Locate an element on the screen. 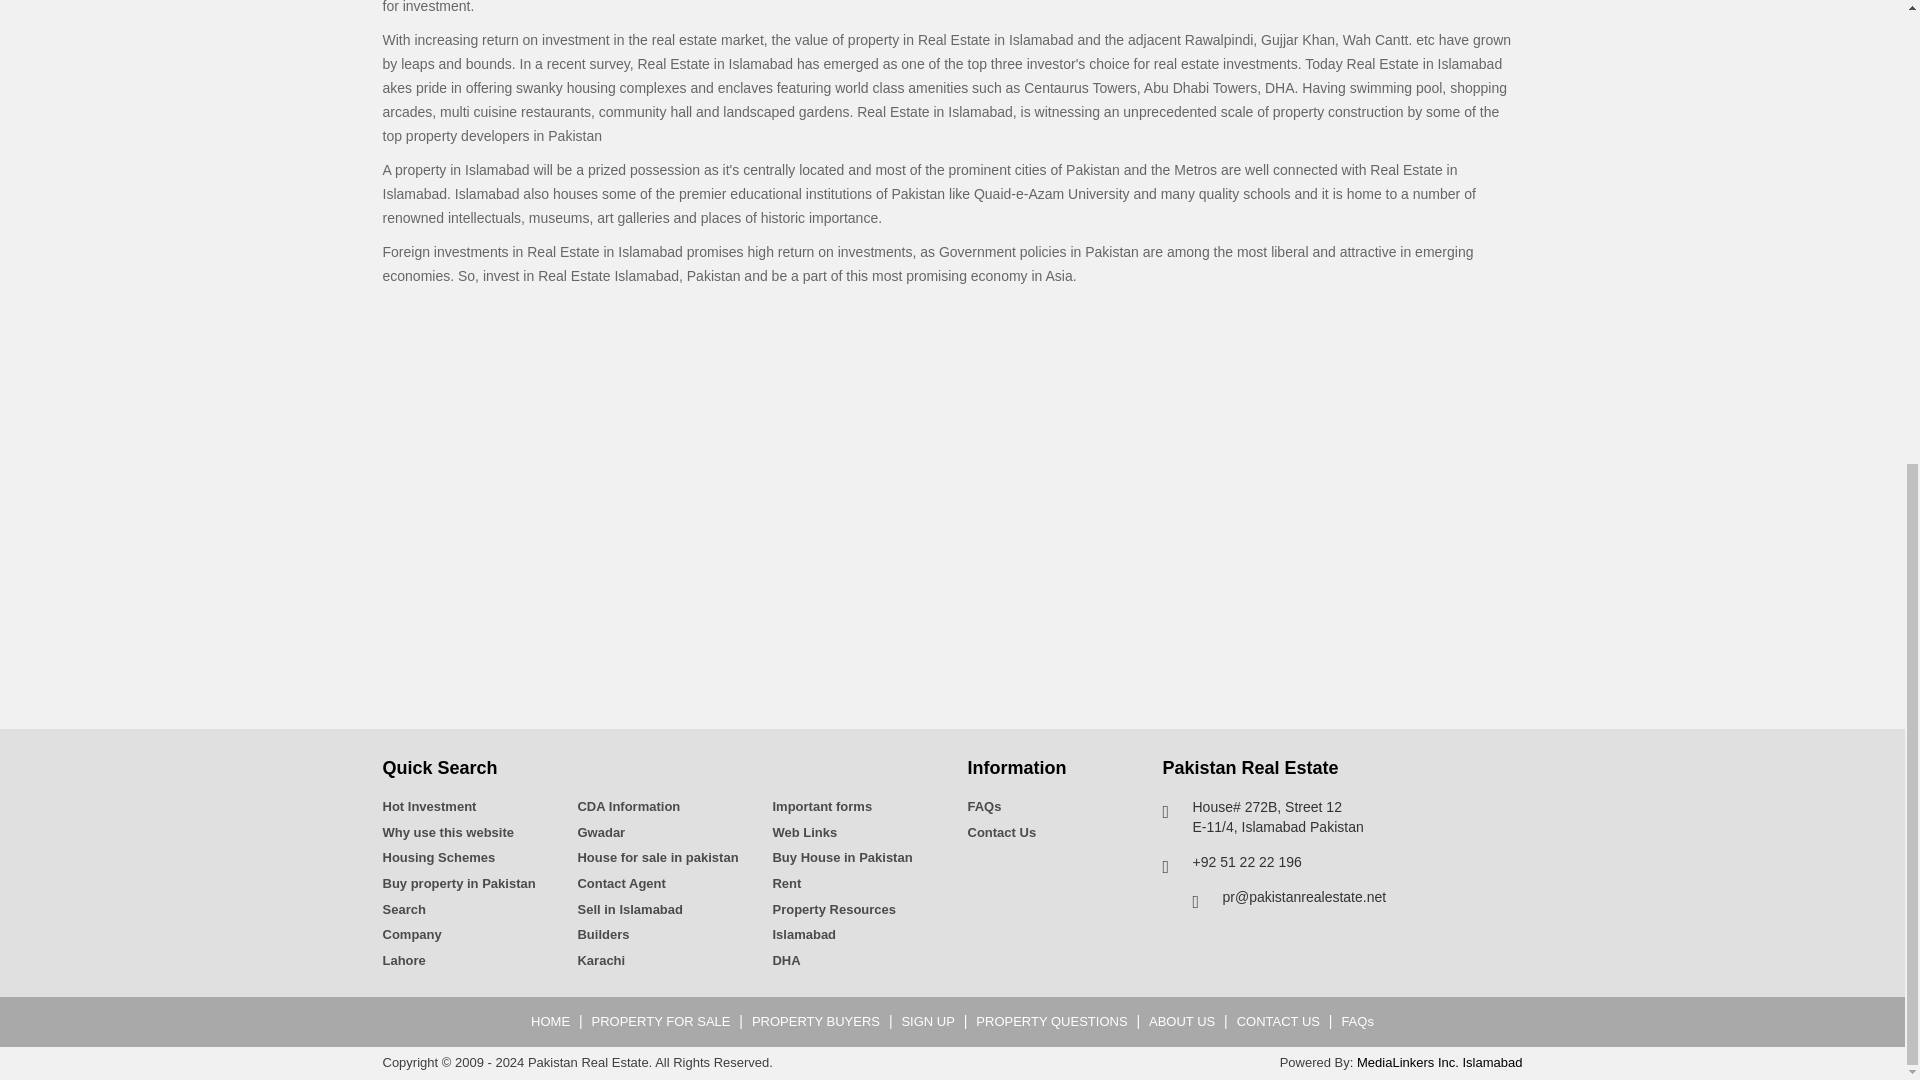  Sell in Islamabad is located at coordinates (659, 910).